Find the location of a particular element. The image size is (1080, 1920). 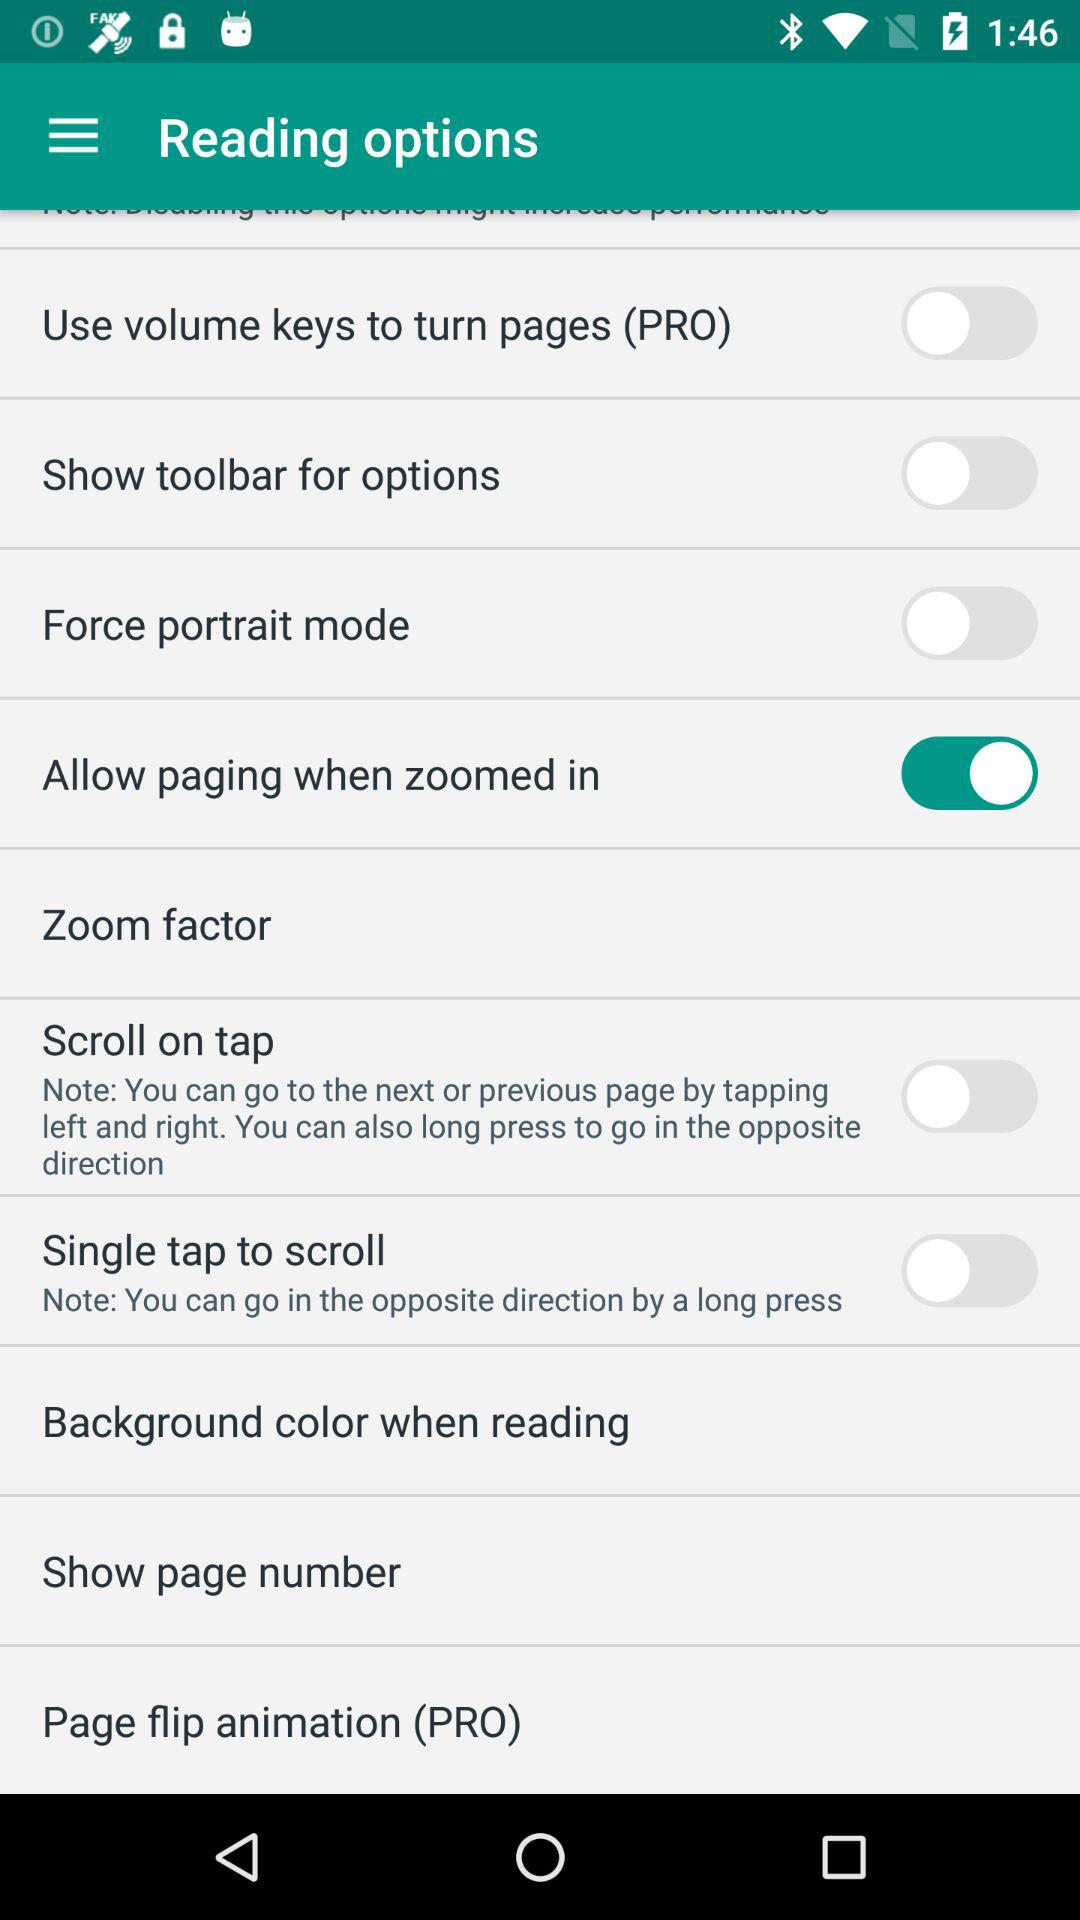

flip until the show toolbar for item is located at coordinates (271, 472).